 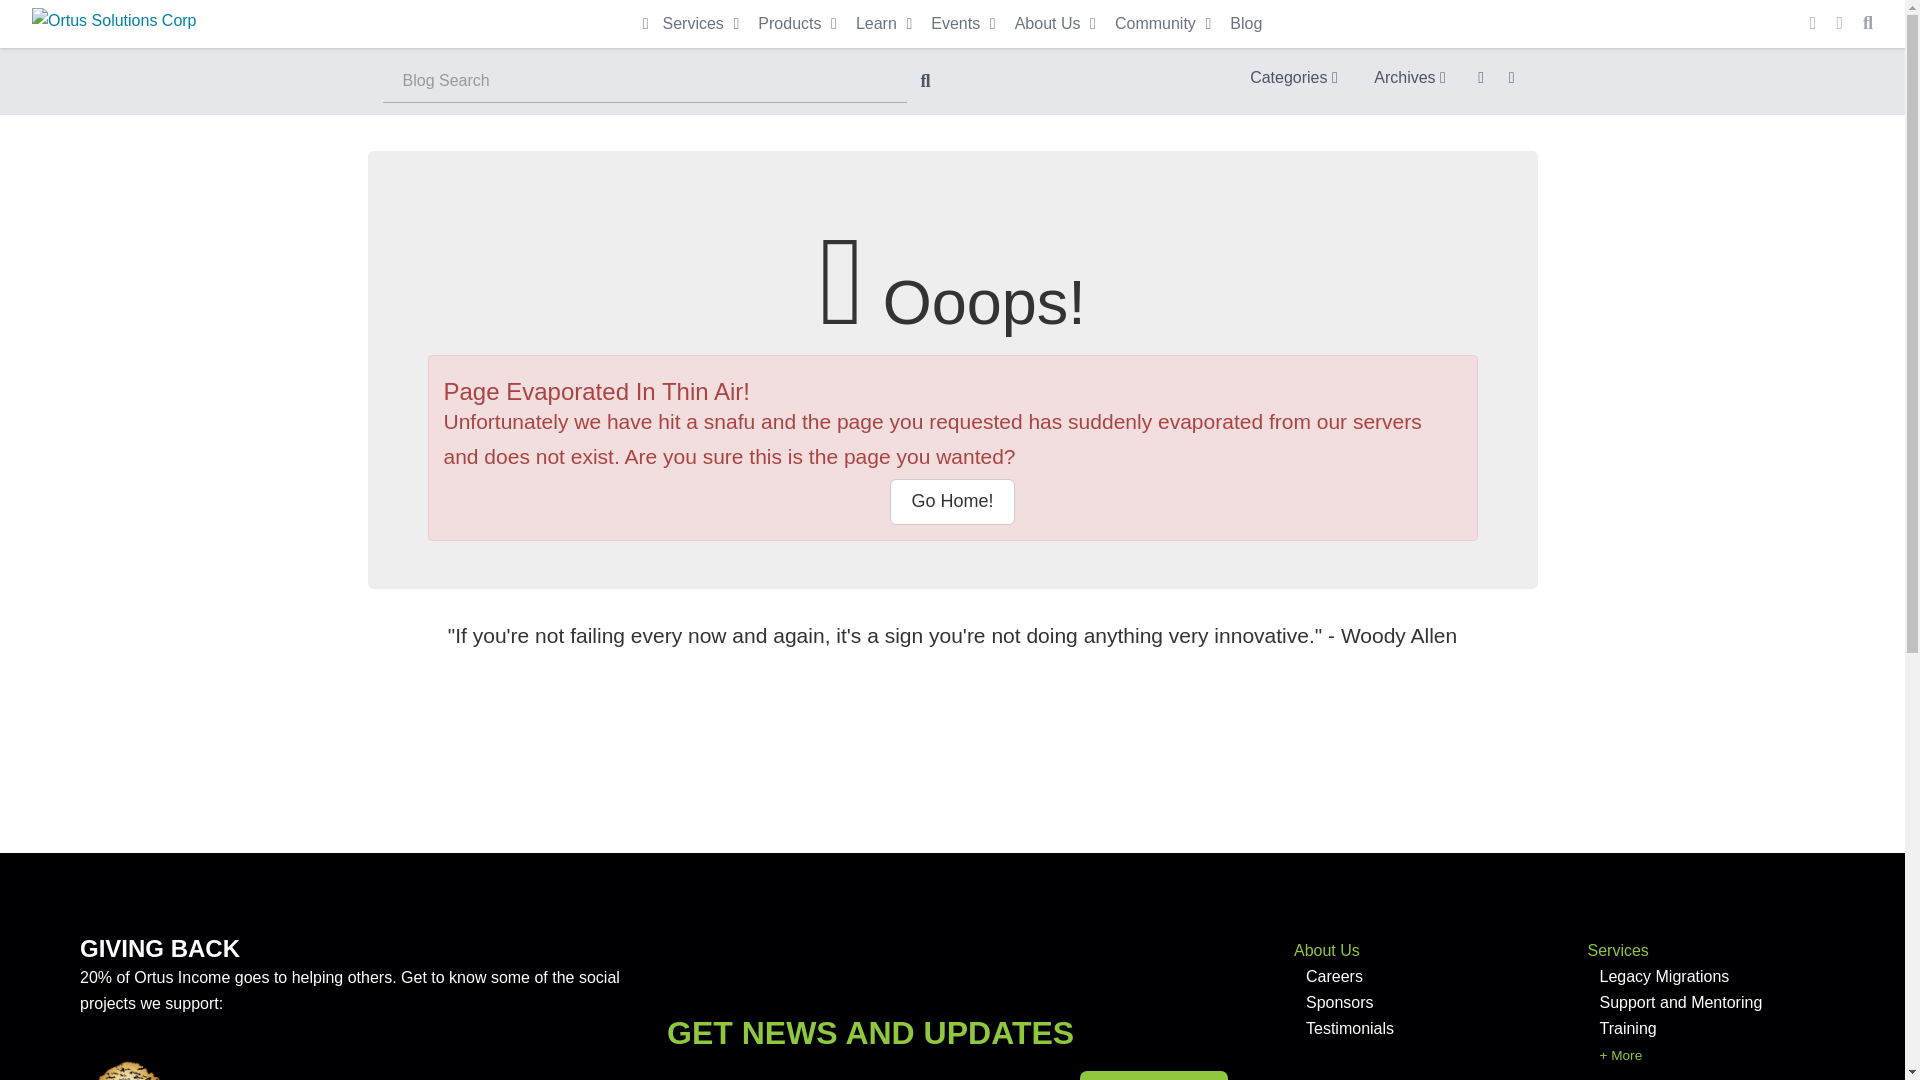 I want to click on Services, so click(x=703, y=24).